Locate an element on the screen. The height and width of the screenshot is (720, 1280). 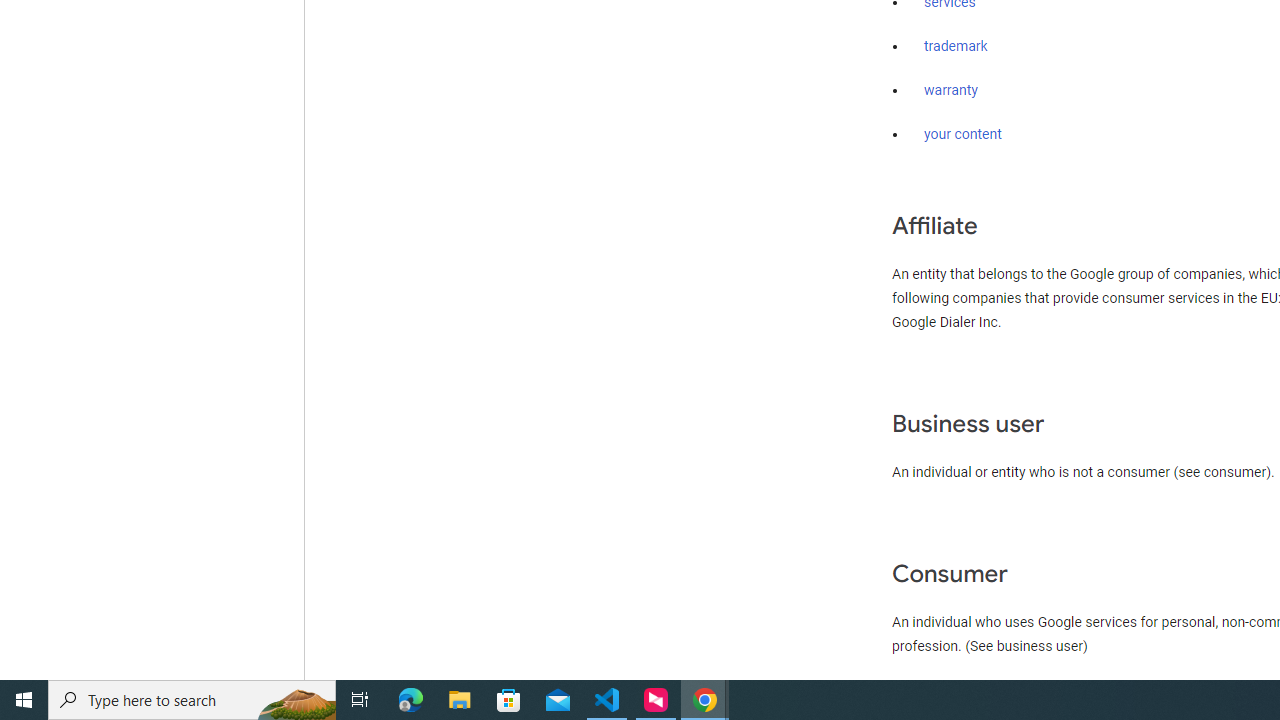
trademark is located at coordinates (956, 47).